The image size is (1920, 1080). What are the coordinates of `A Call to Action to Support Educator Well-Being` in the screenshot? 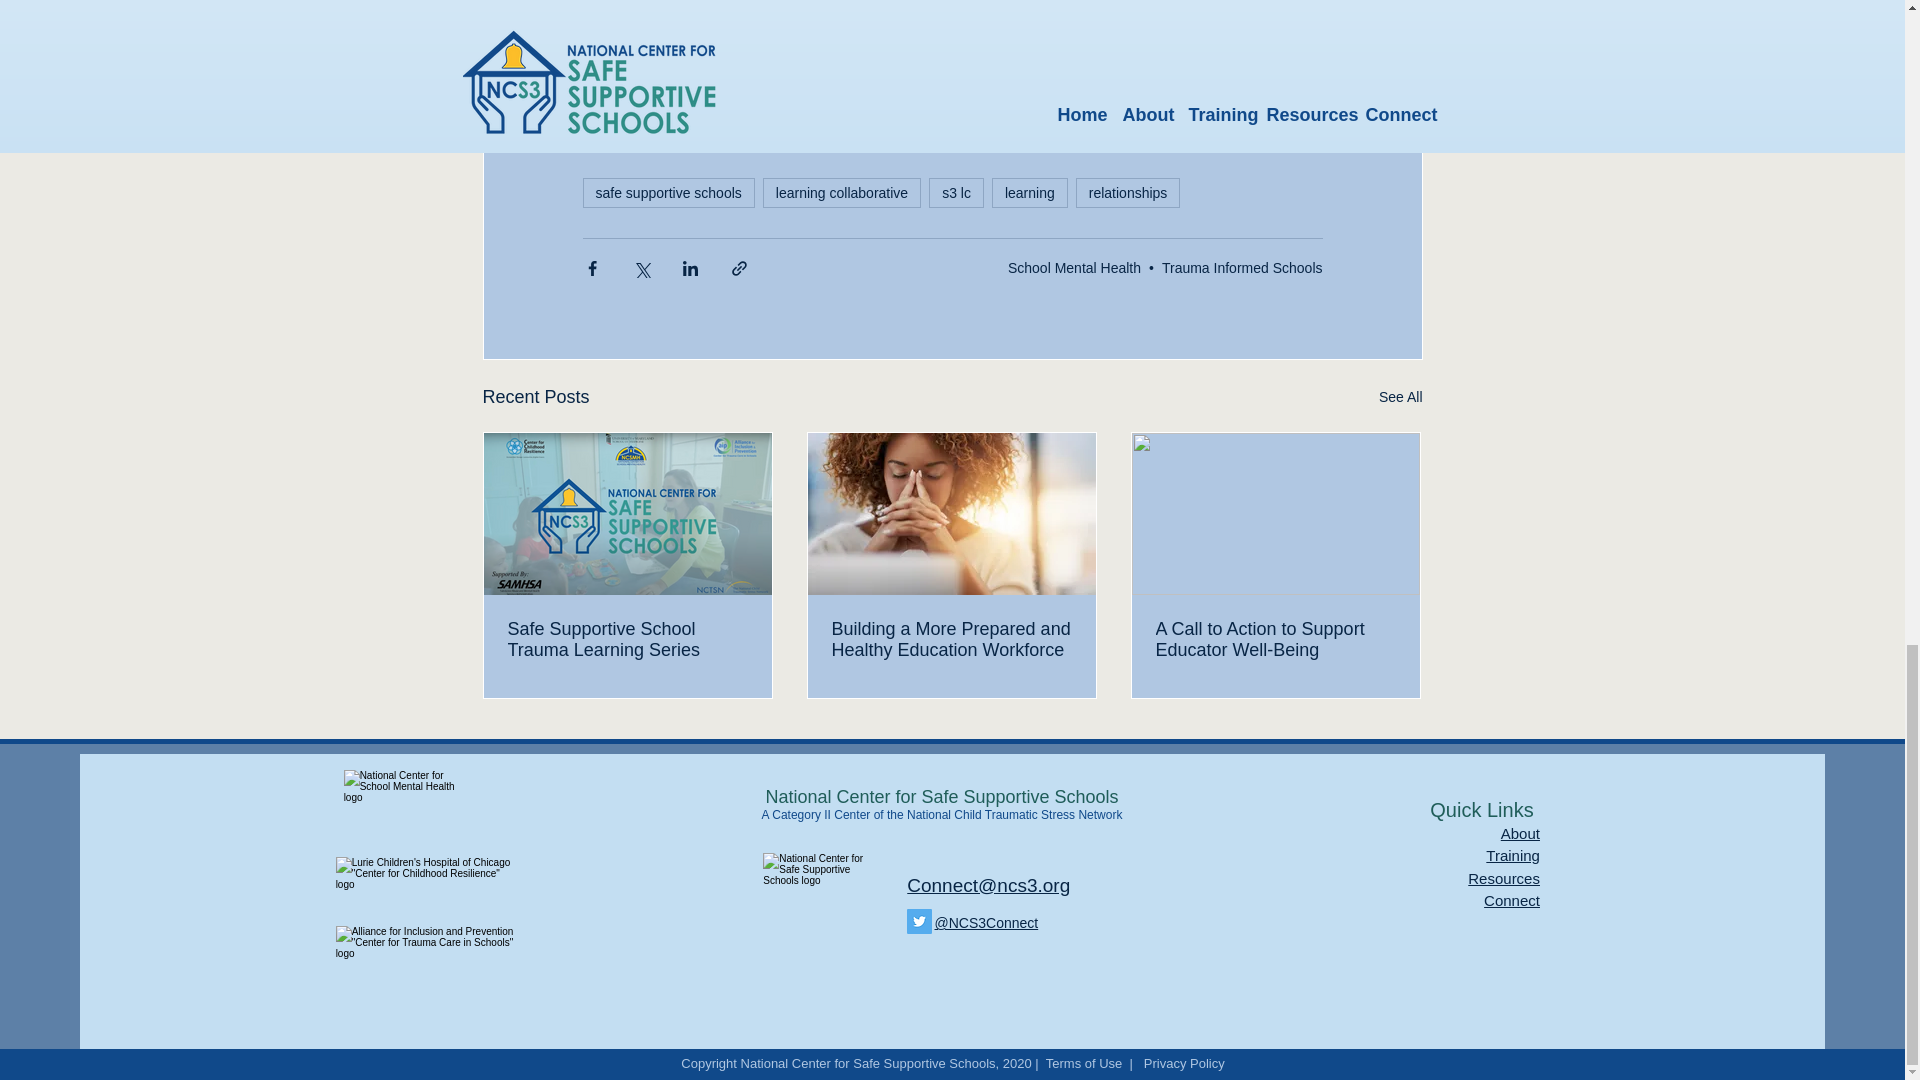 It's located at (1275, 639).